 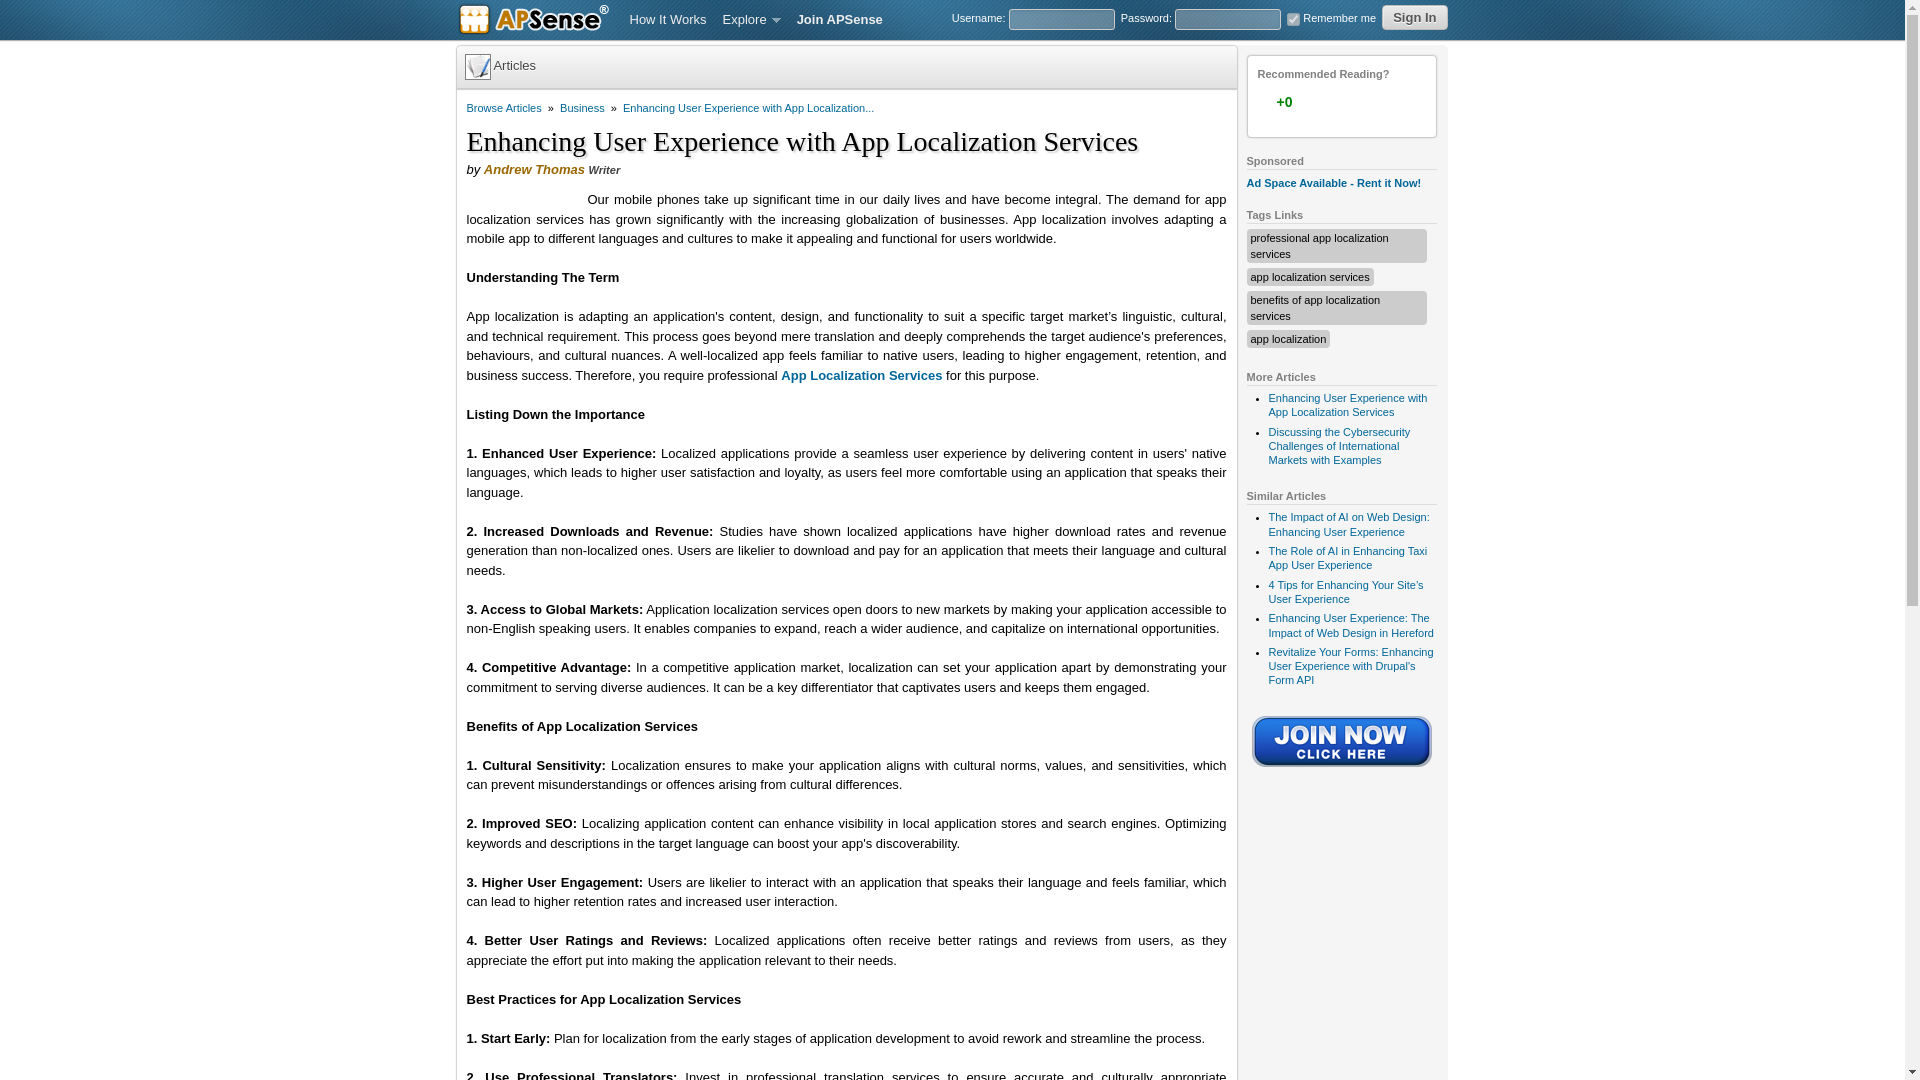 What do you see at coordinates (1308, 276) in the screenshot?
I see `app localization services` at bounding box center [1308, 276].